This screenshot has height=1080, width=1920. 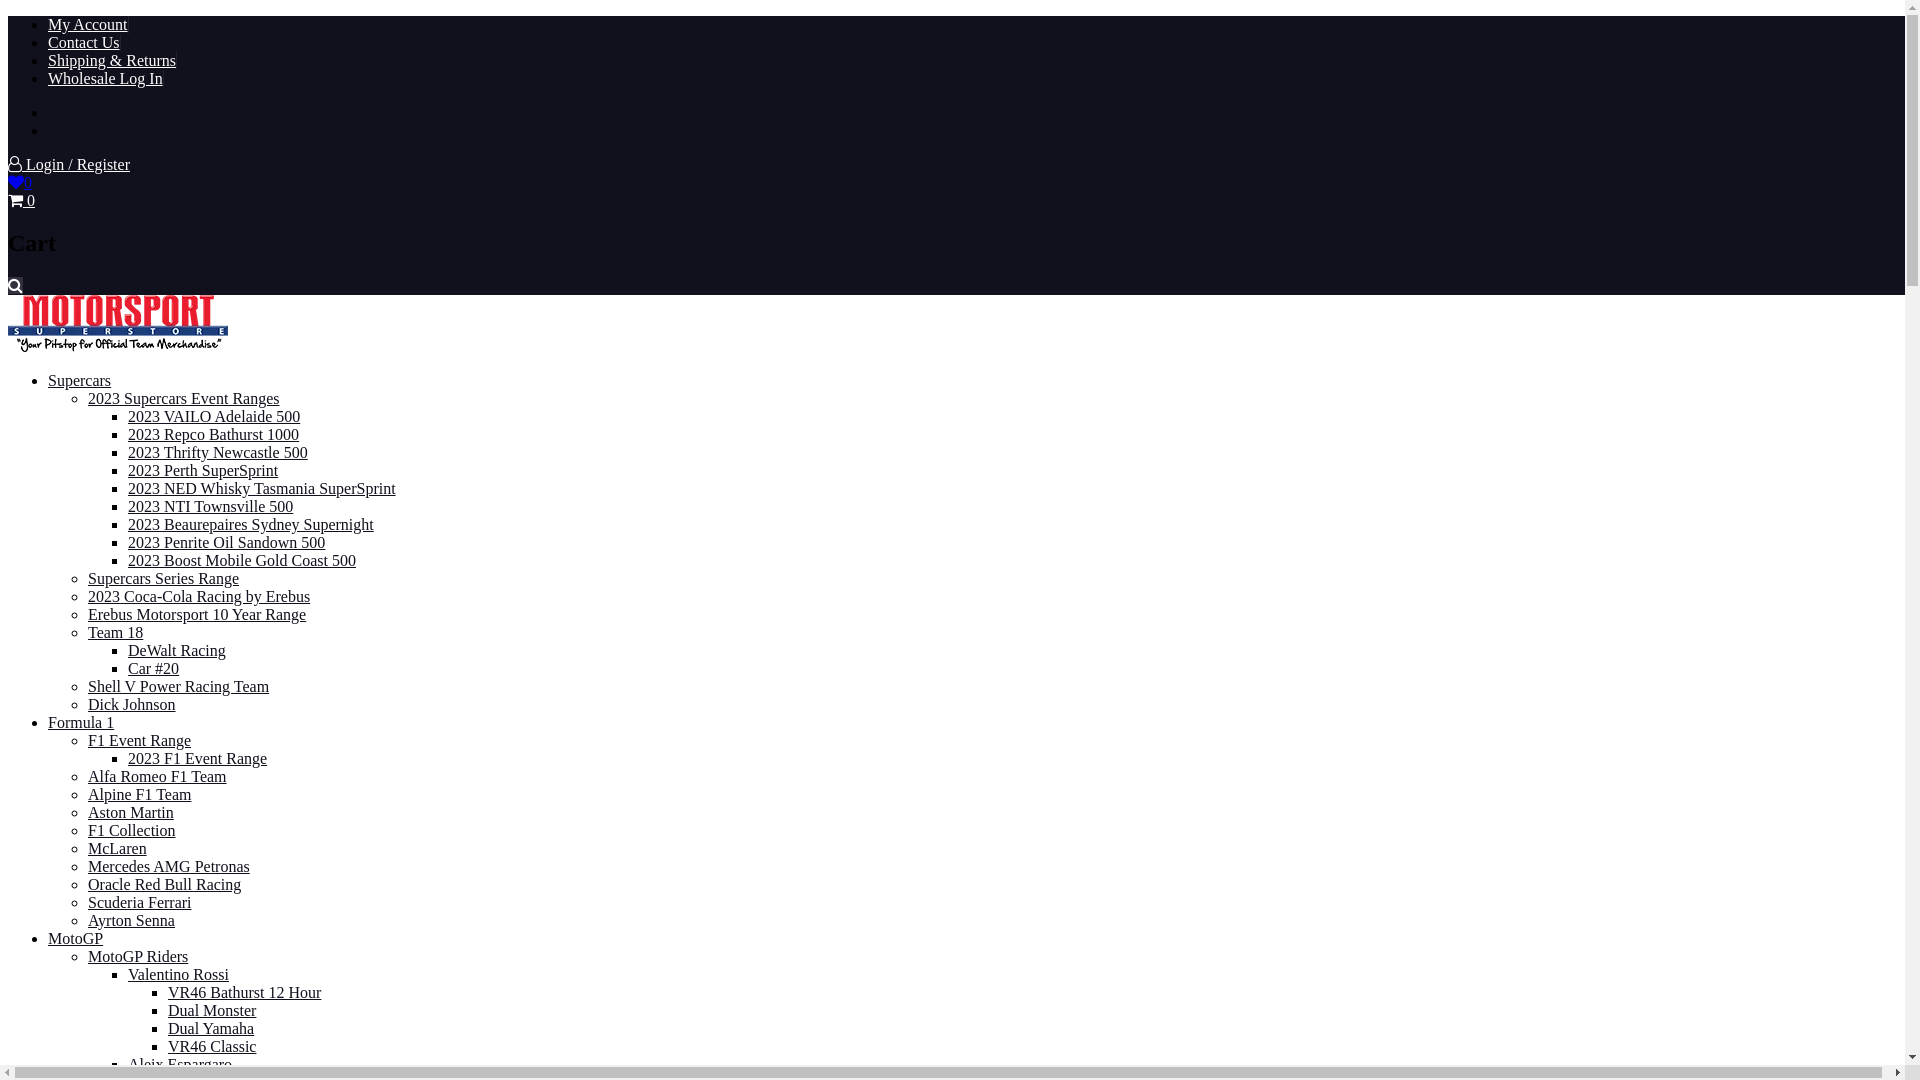 I want to click on 2023 Perth SuperSprint, so click(x=203, y=470).